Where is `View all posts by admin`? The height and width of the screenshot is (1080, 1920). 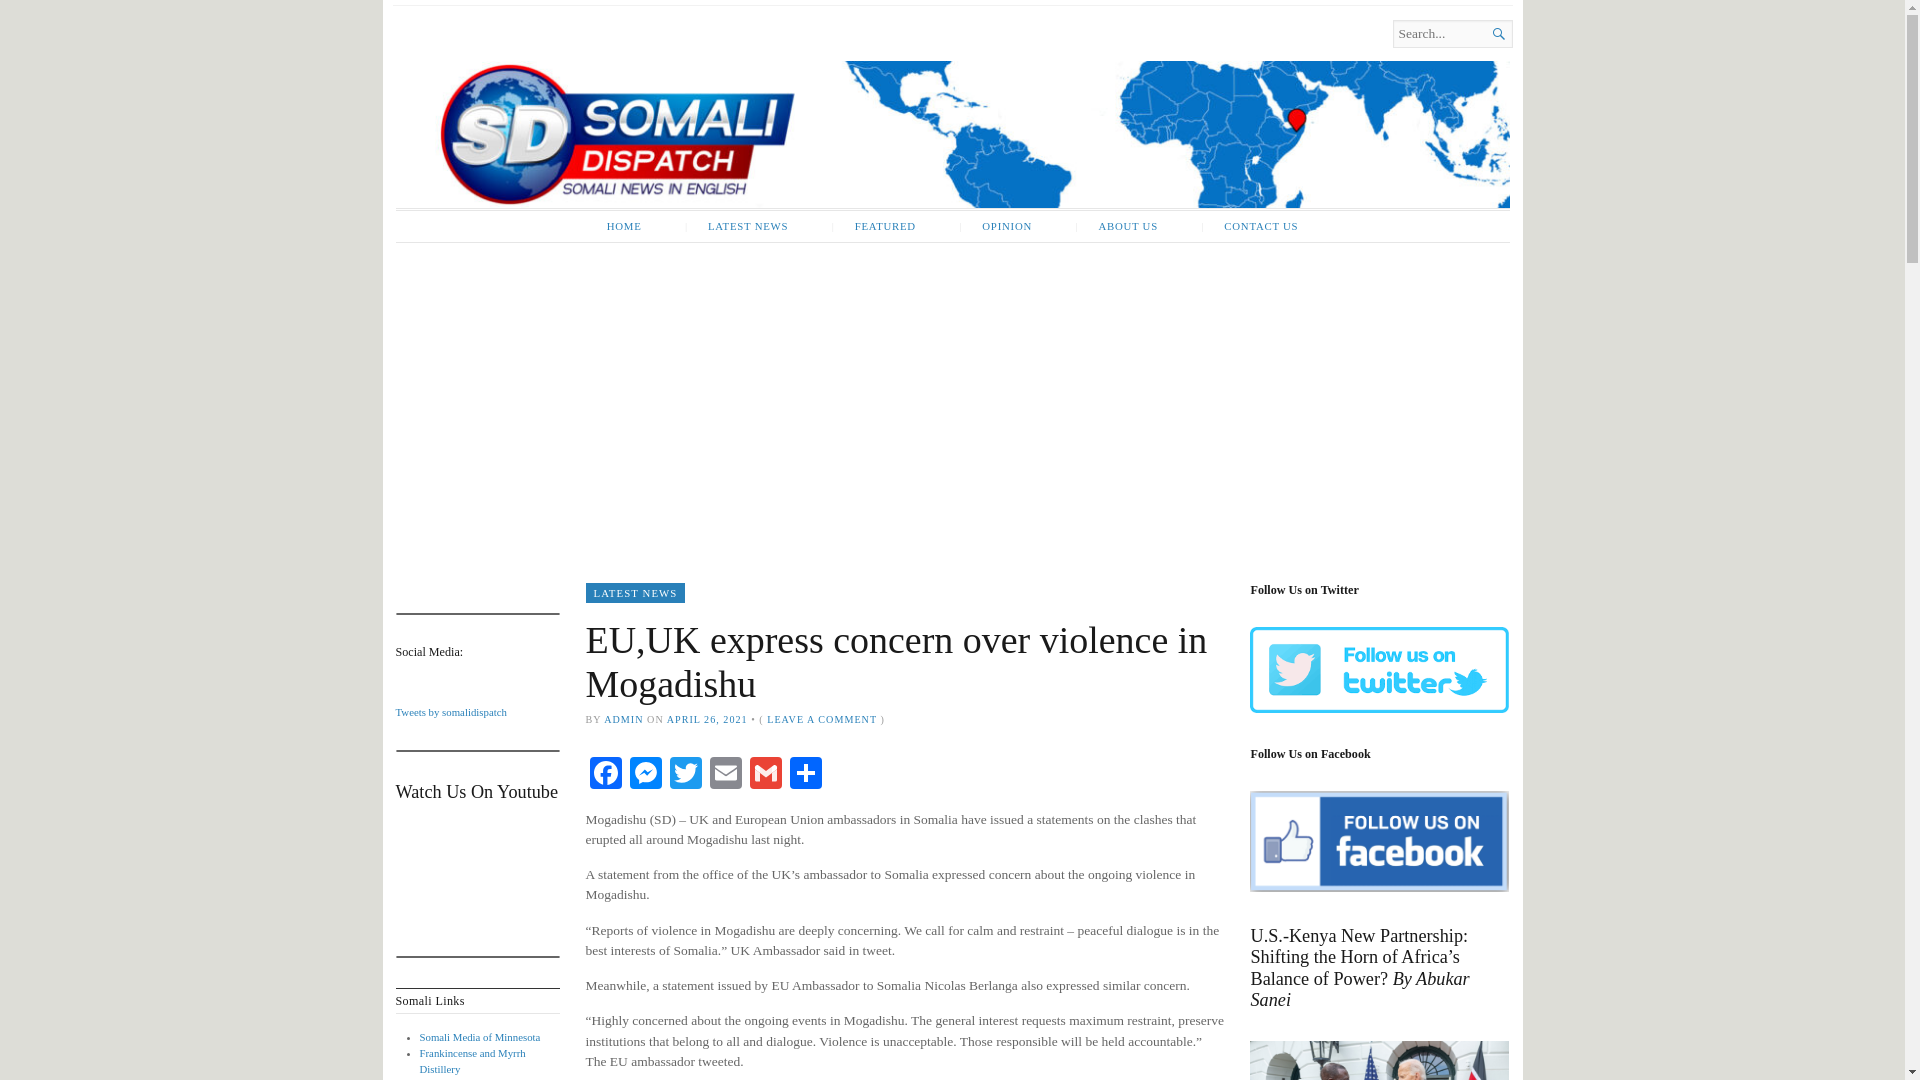
View all posts by admin is located at coordinates (624, 718).